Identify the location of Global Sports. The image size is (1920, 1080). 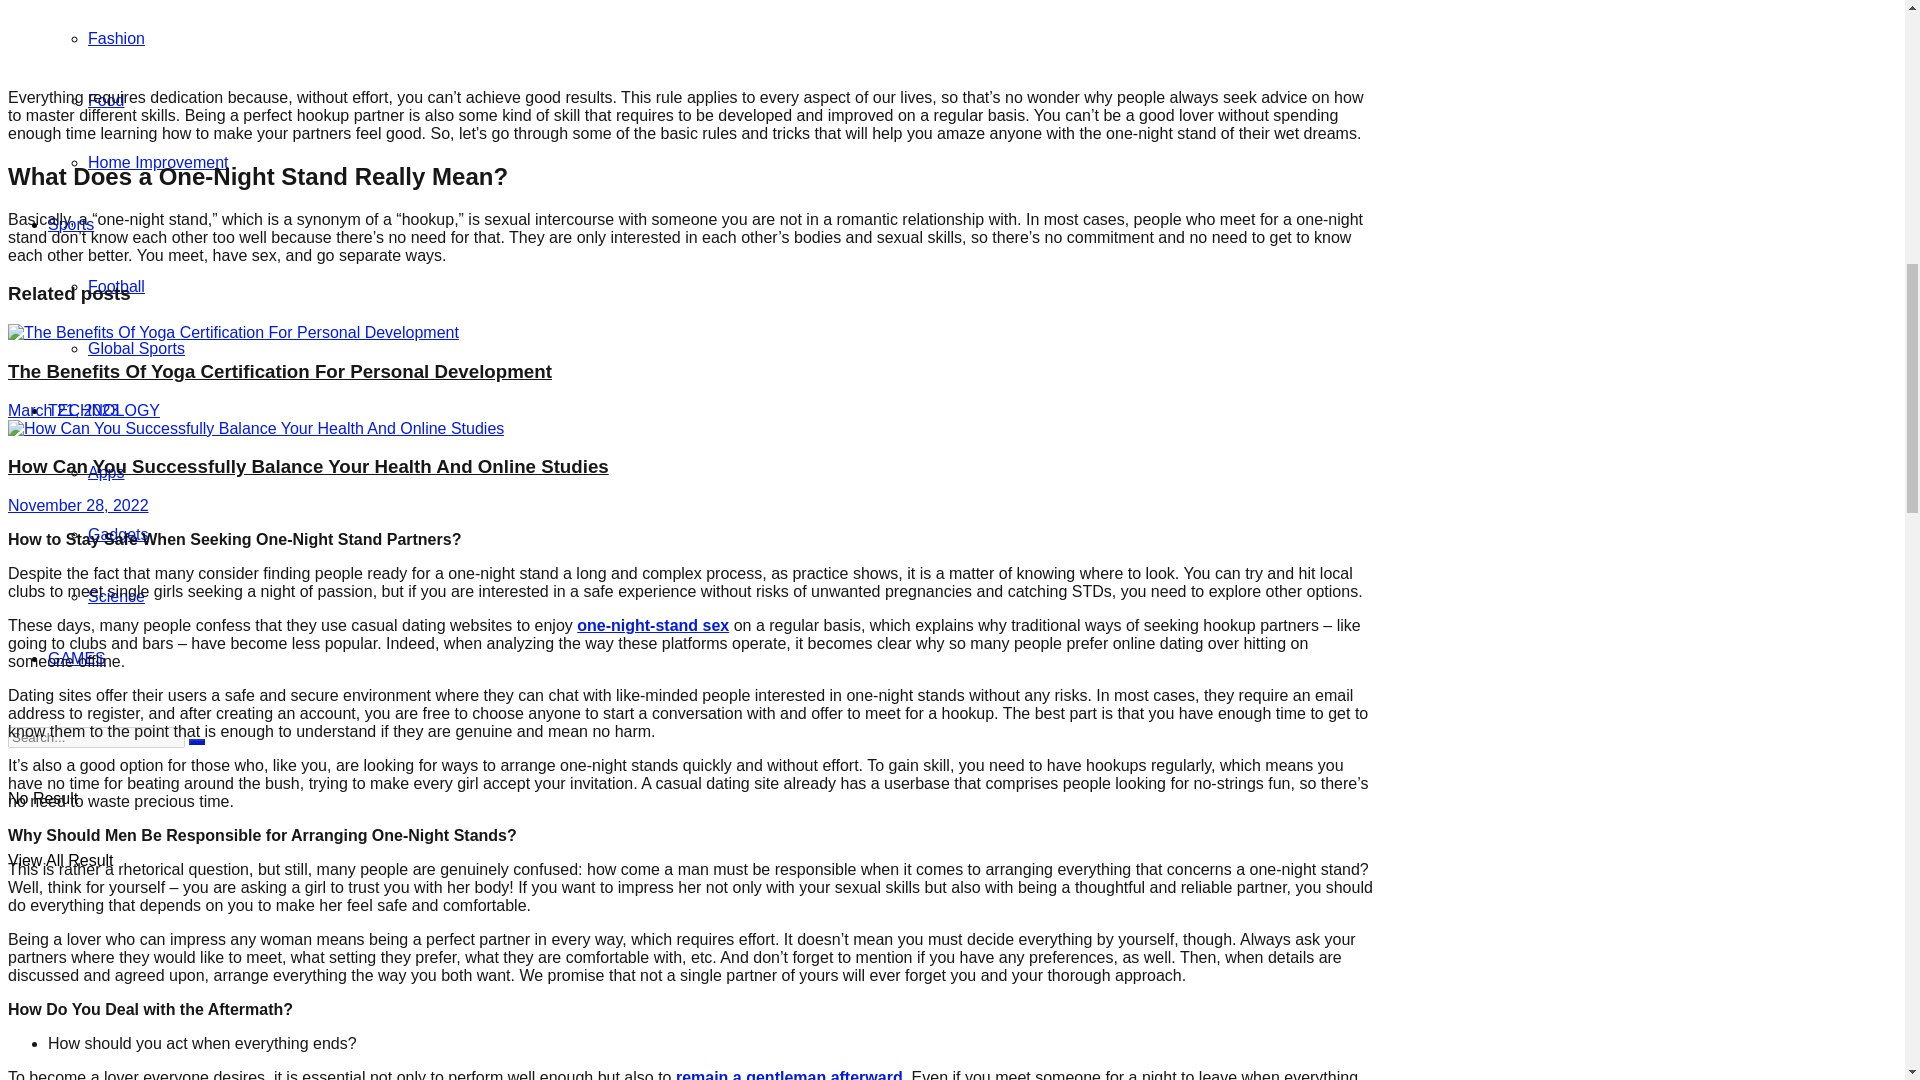
(136, 348).